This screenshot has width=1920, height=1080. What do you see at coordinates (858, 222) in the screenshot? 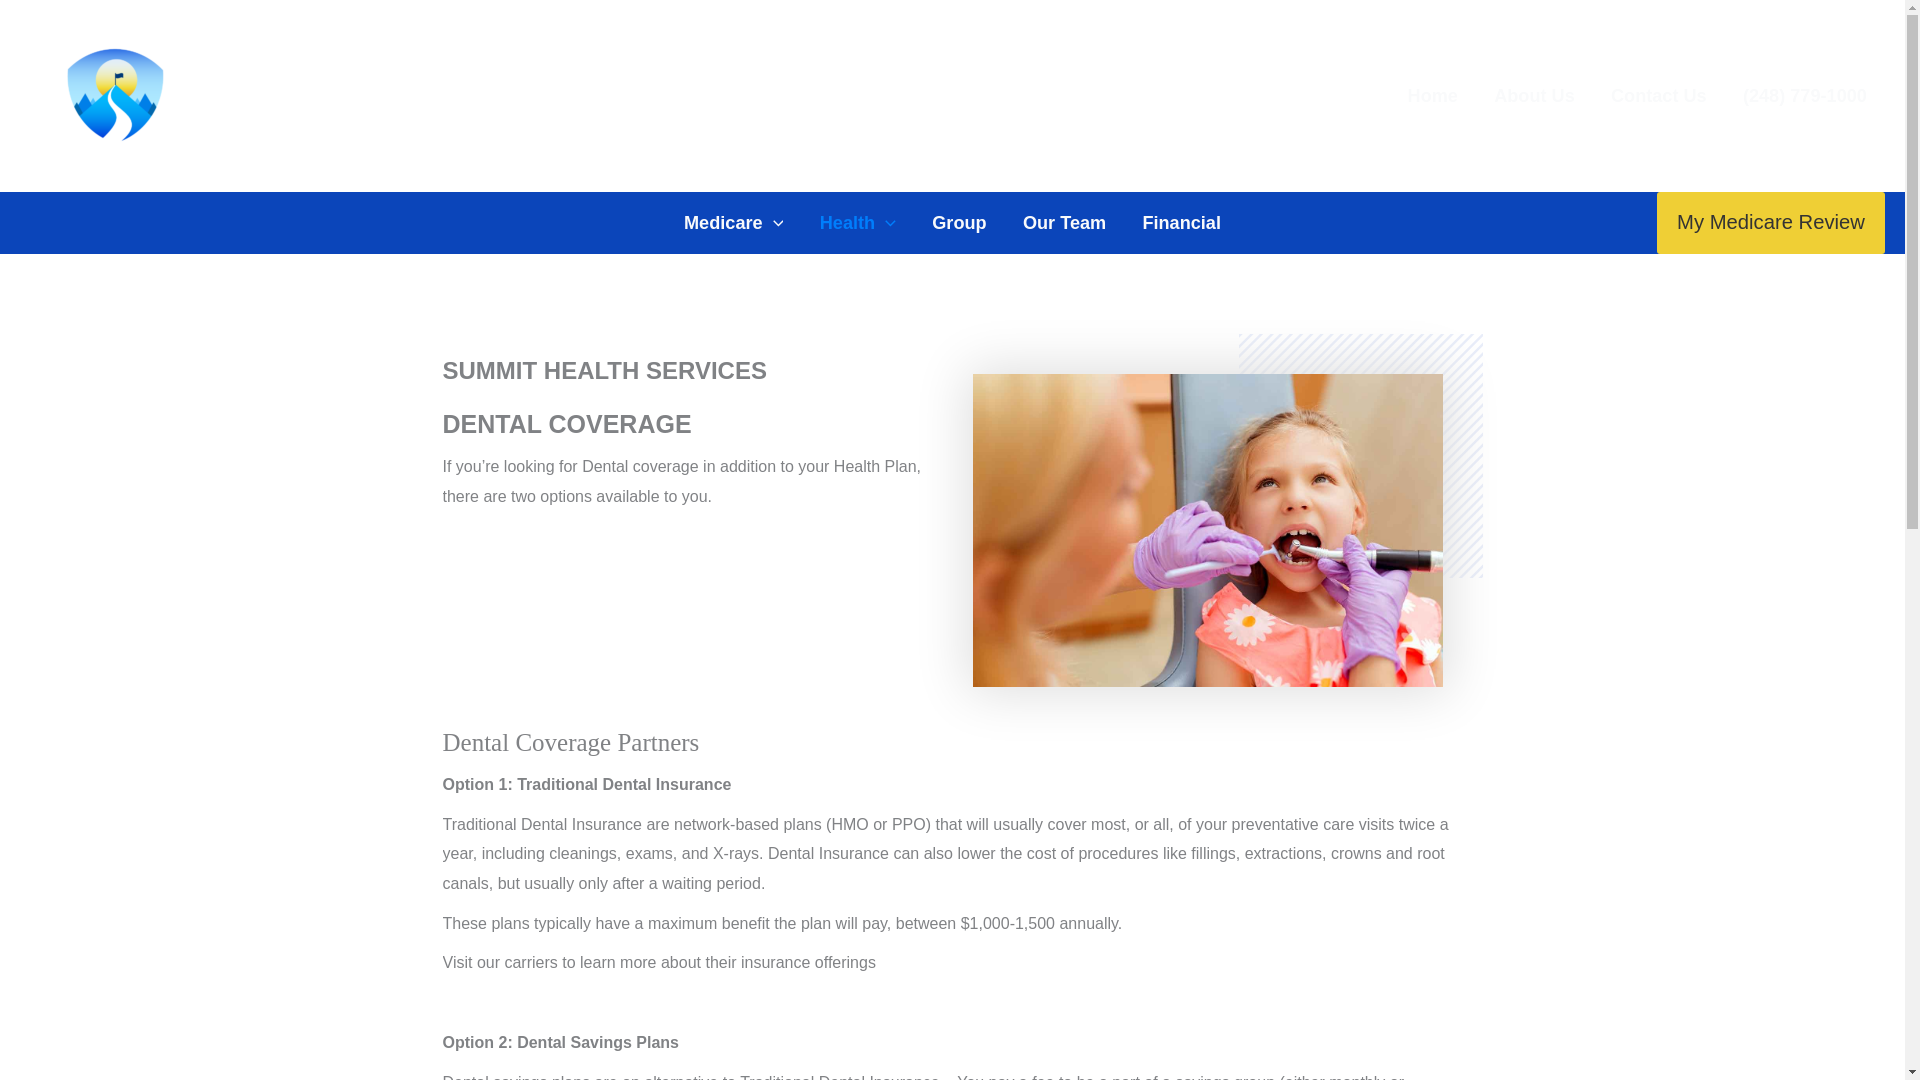
I see `Health` at bounding box center [858, 222].